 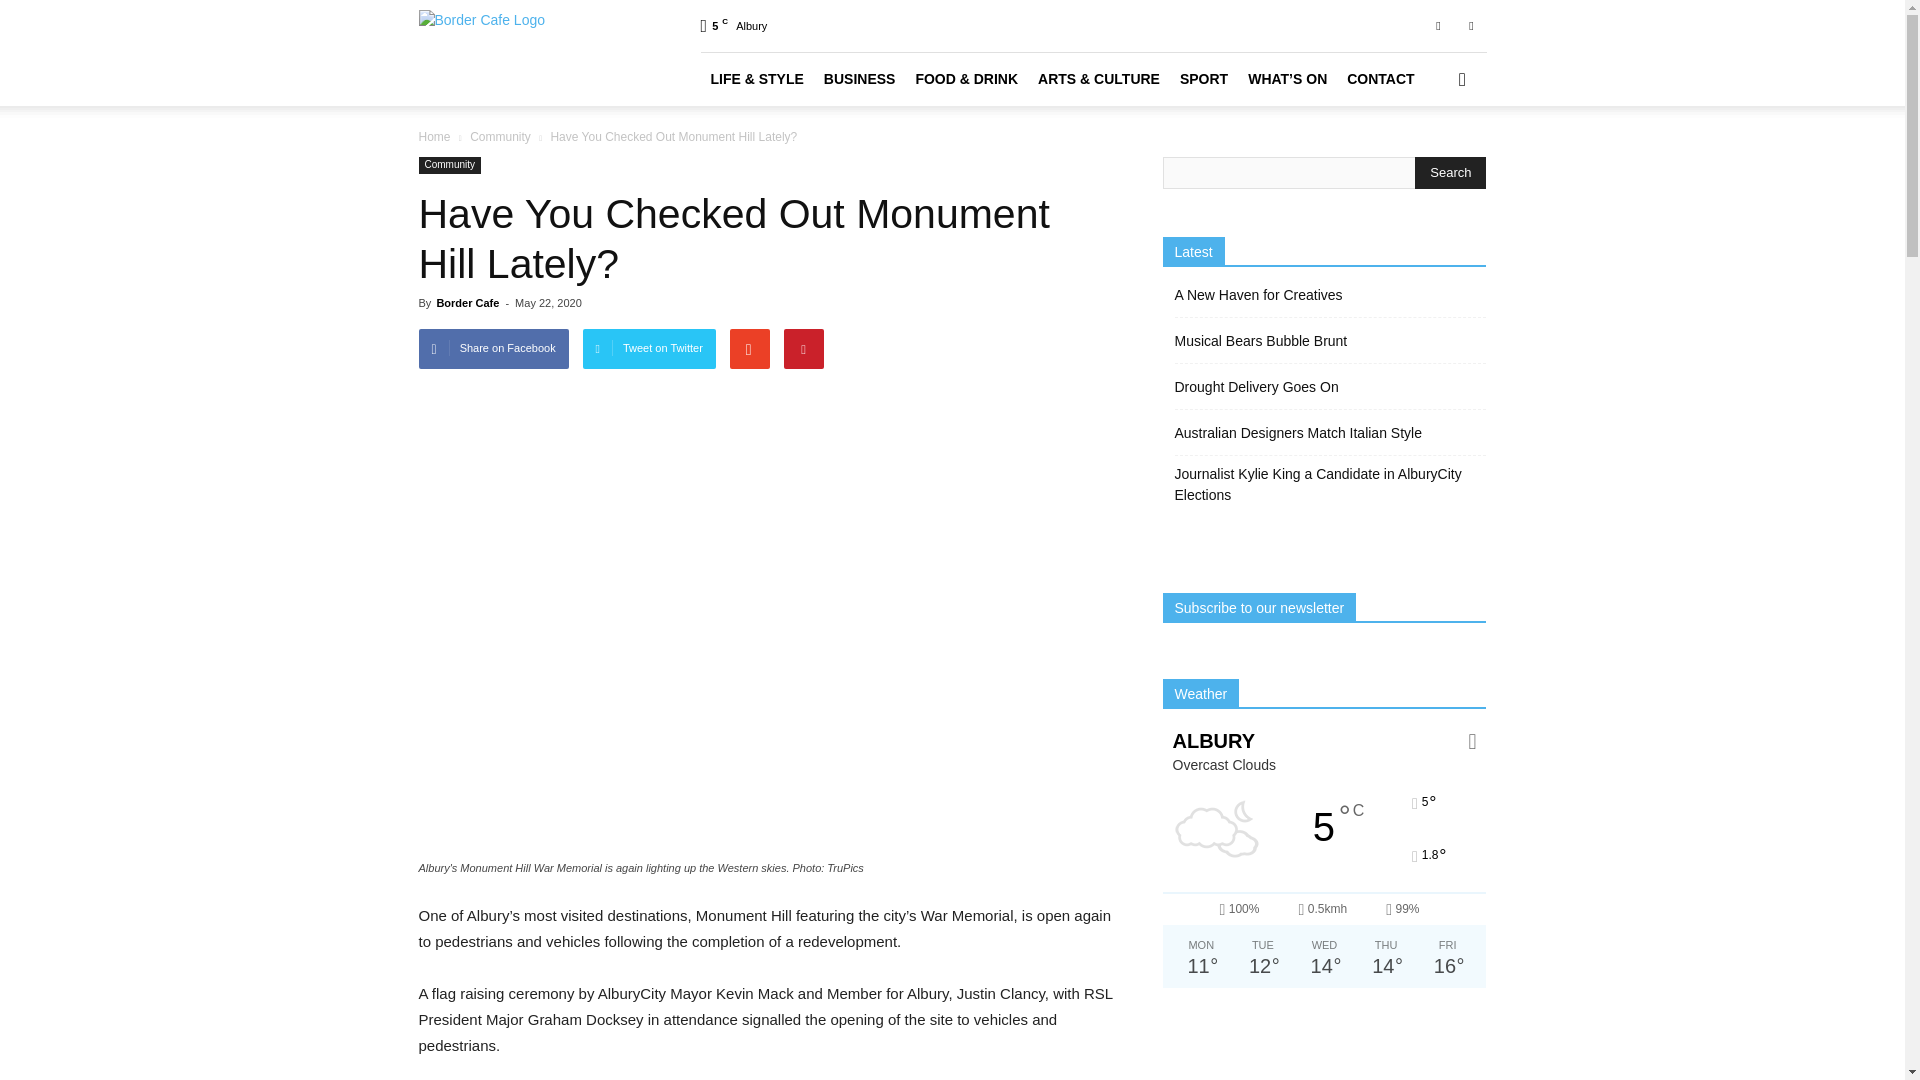 I want to click on View all posts in Community, so click(x=500, y=136).